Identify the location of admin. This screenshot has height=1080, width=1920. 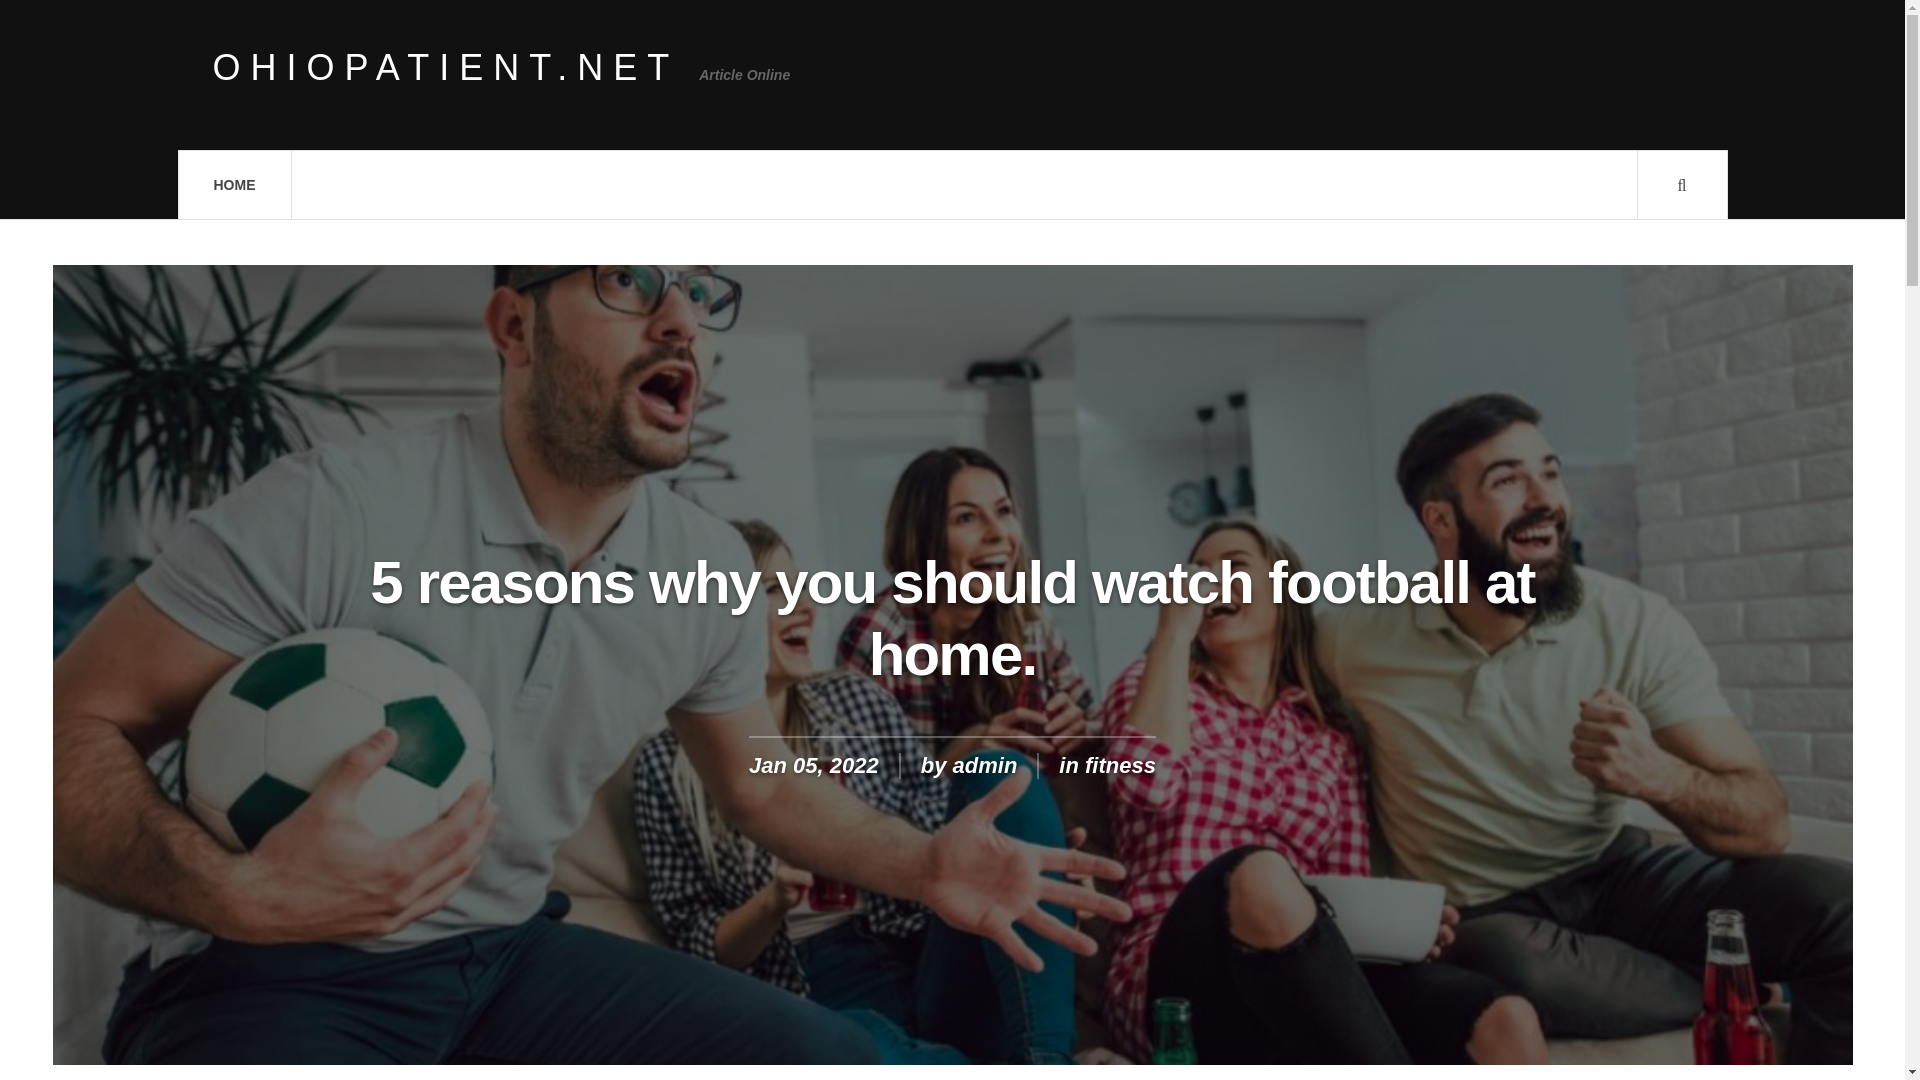
(984, 764).